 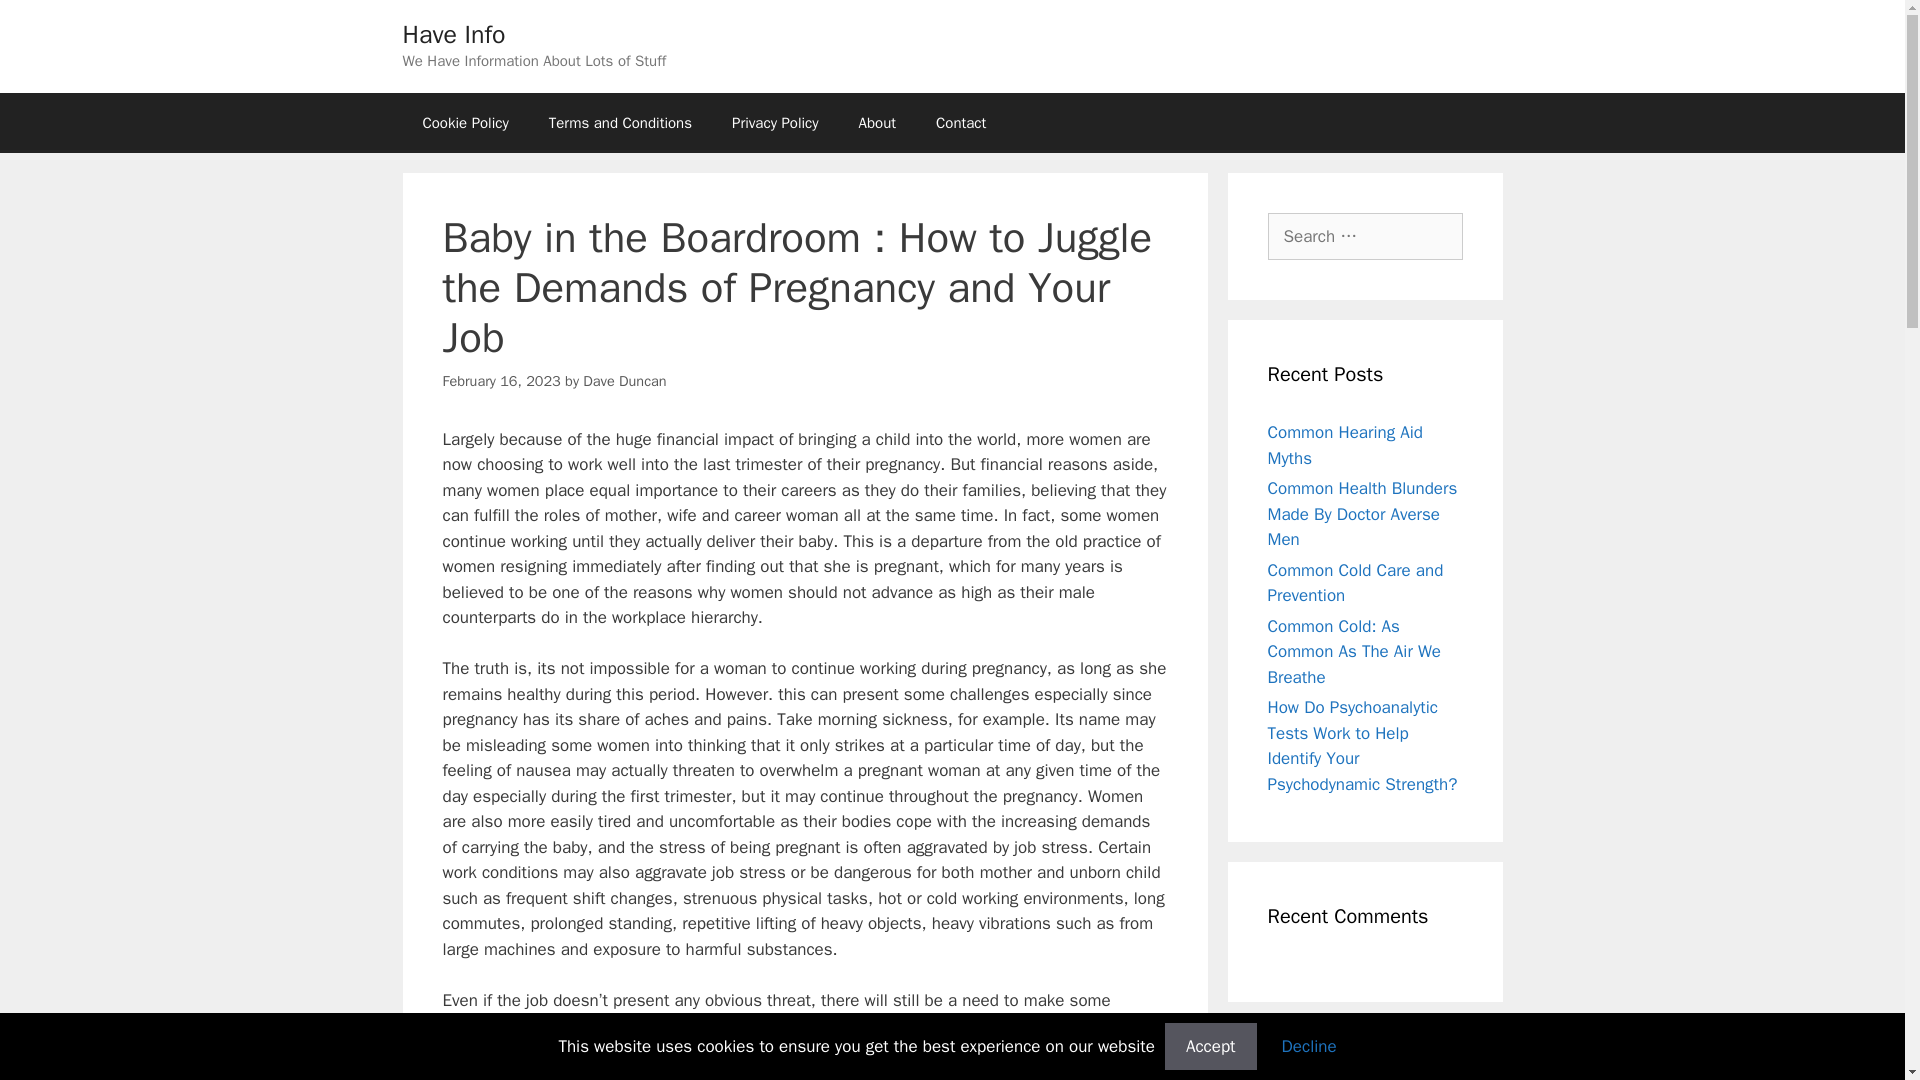 I want to click on Common Hearing Aid Myths, so click(x=1346, y=445).